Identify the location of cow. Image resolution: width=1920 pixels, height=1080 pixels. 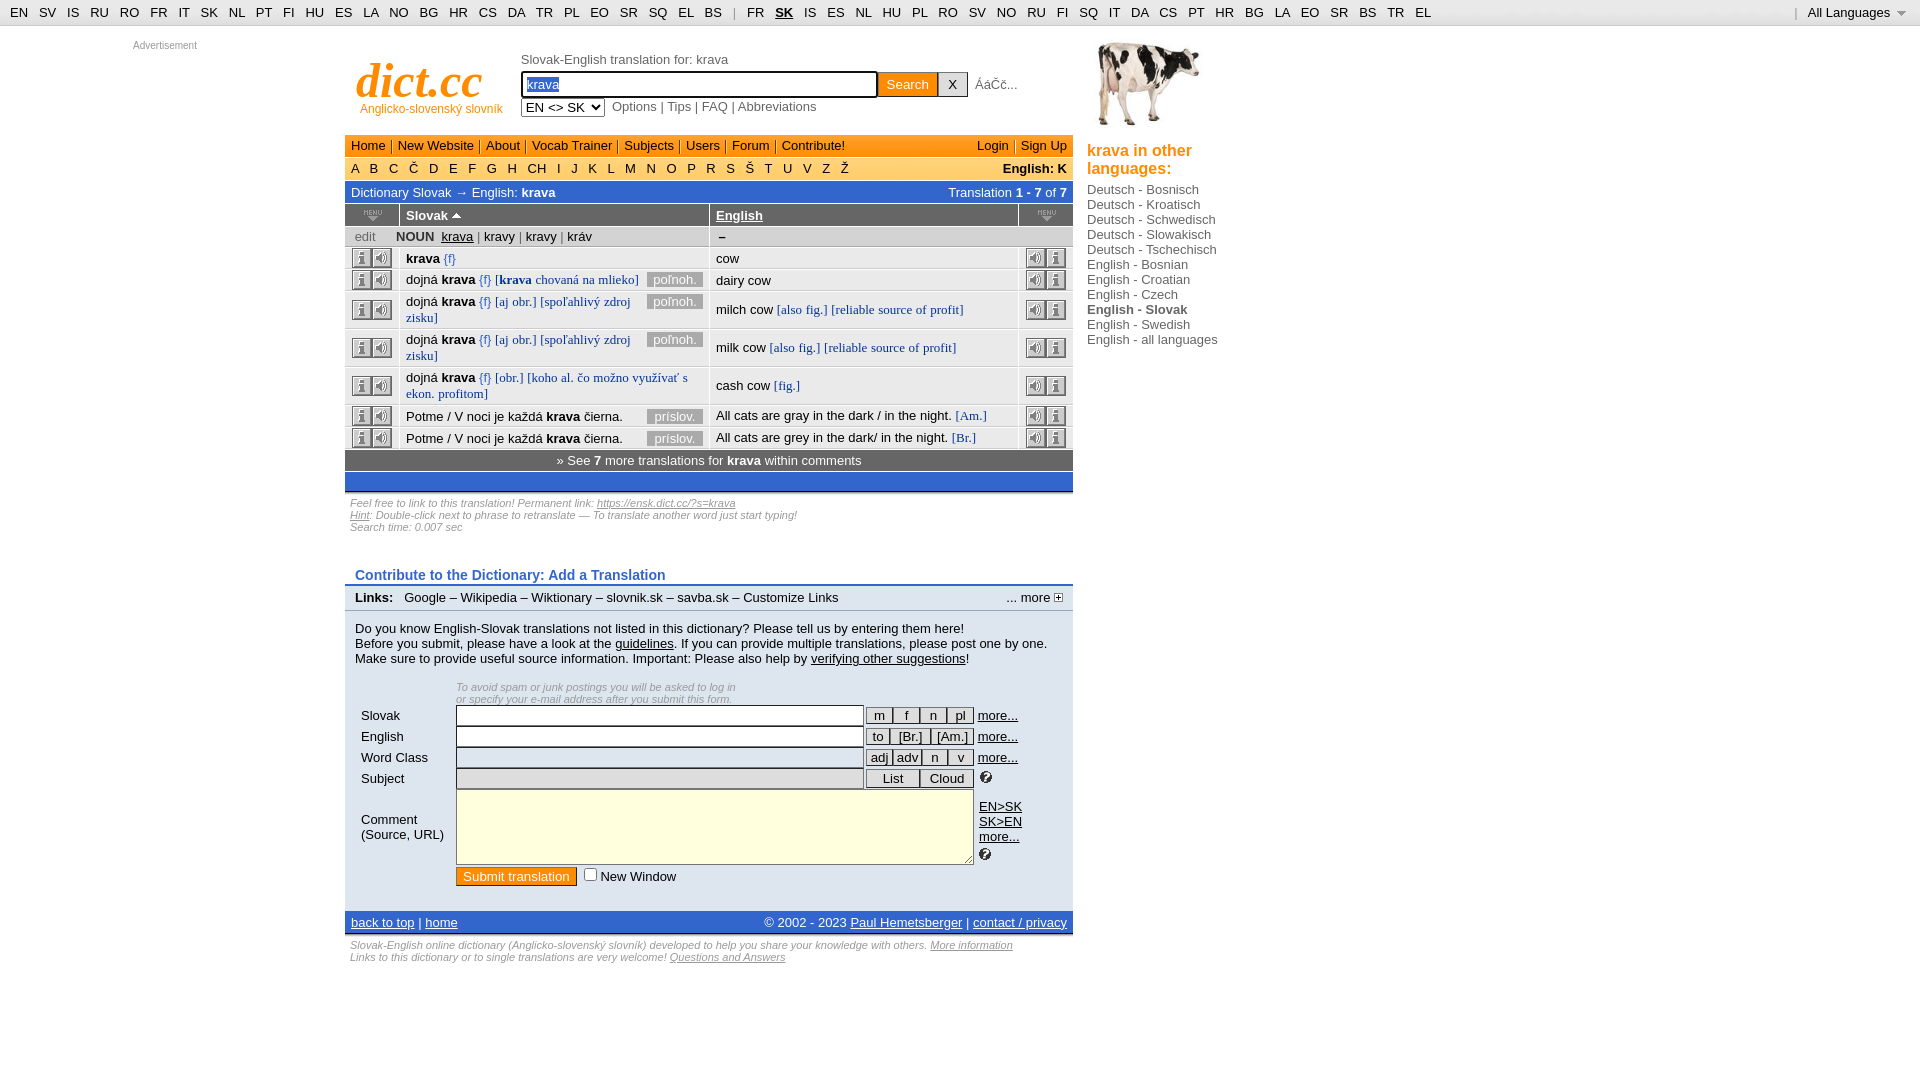
(728, 258).